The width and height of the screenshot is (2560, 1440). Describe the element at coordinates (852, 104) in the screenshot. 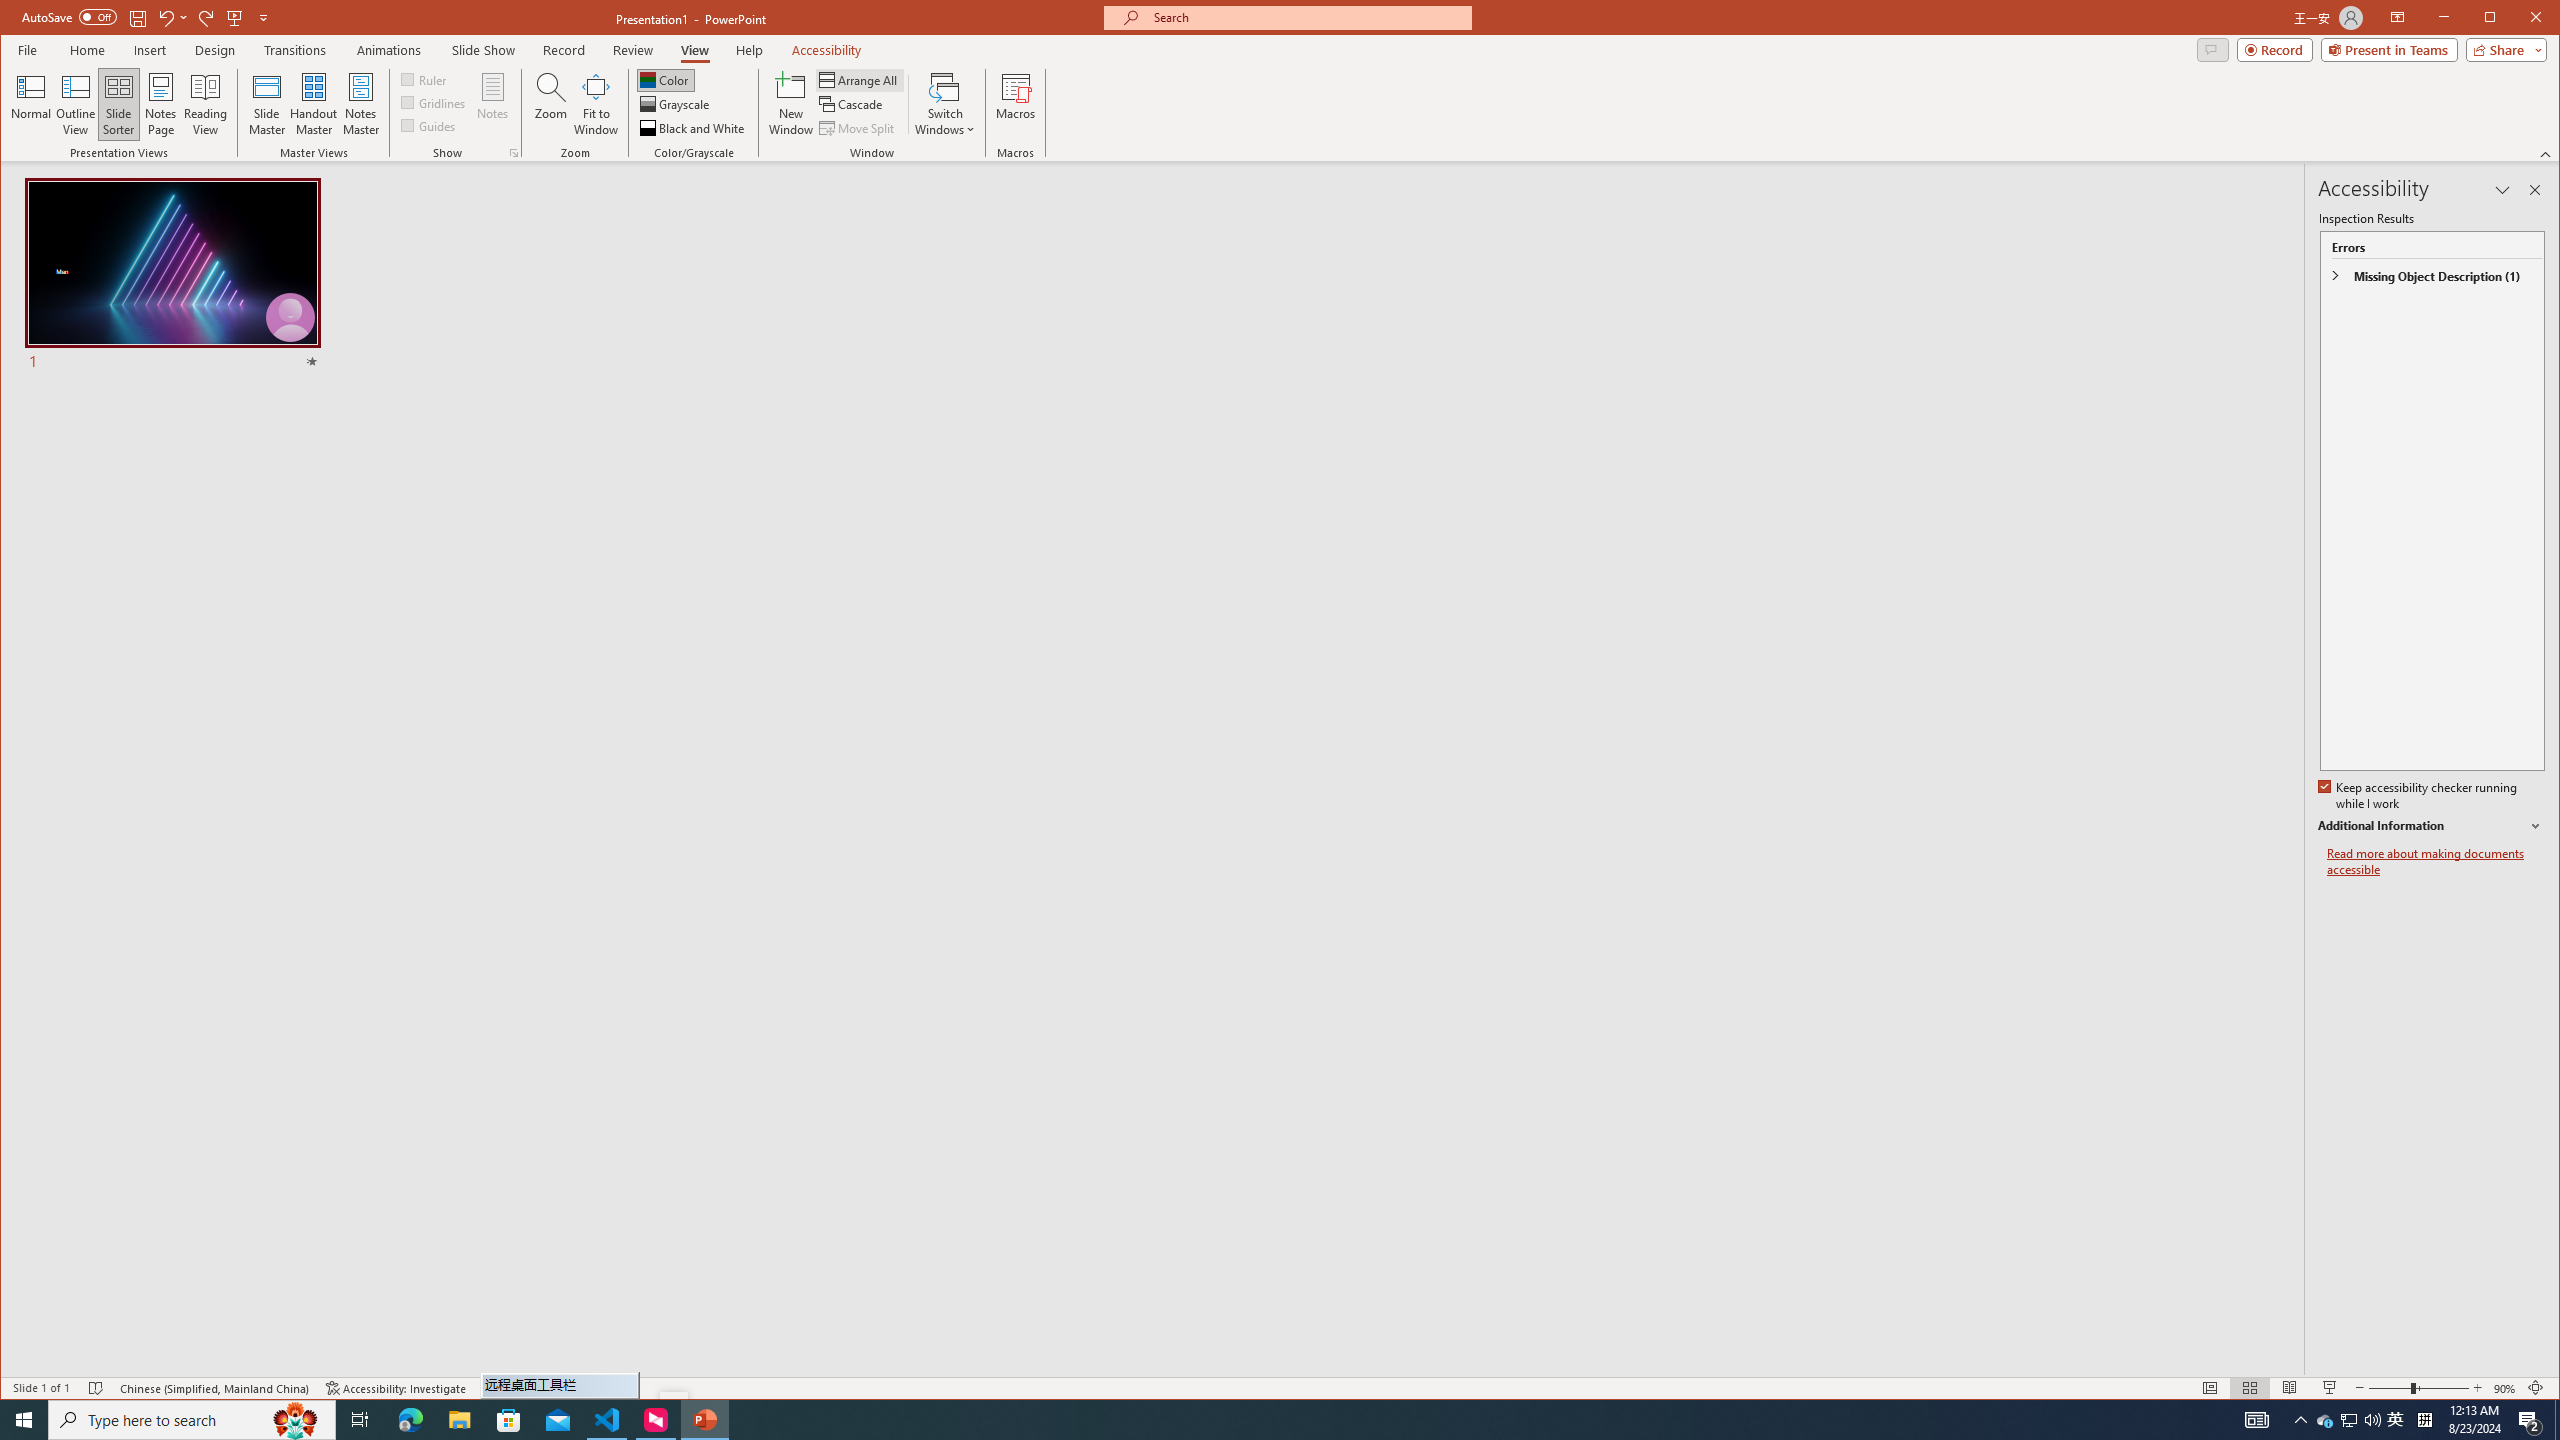

I see `Cascade` at that location.